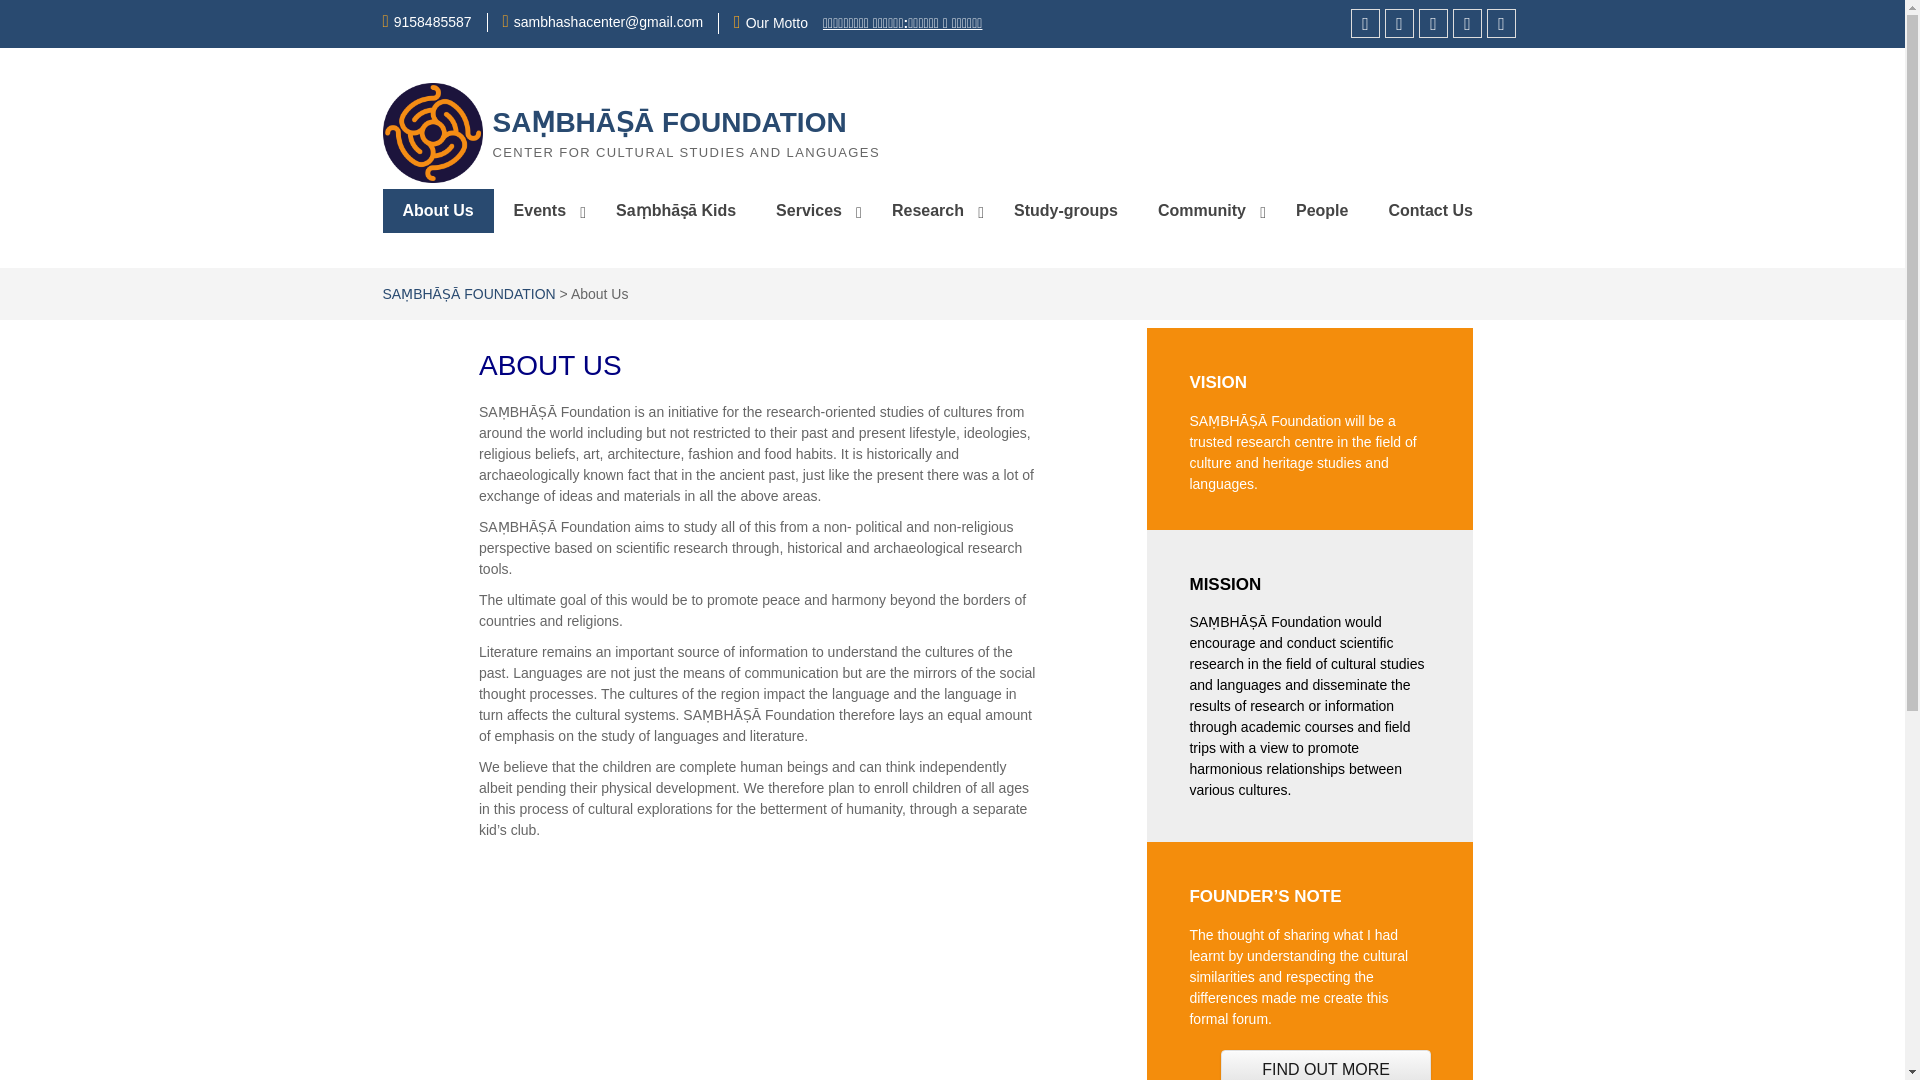 This screenshot has height=1080, width=1920. I want to click on Facebook, so click(1366, 22).